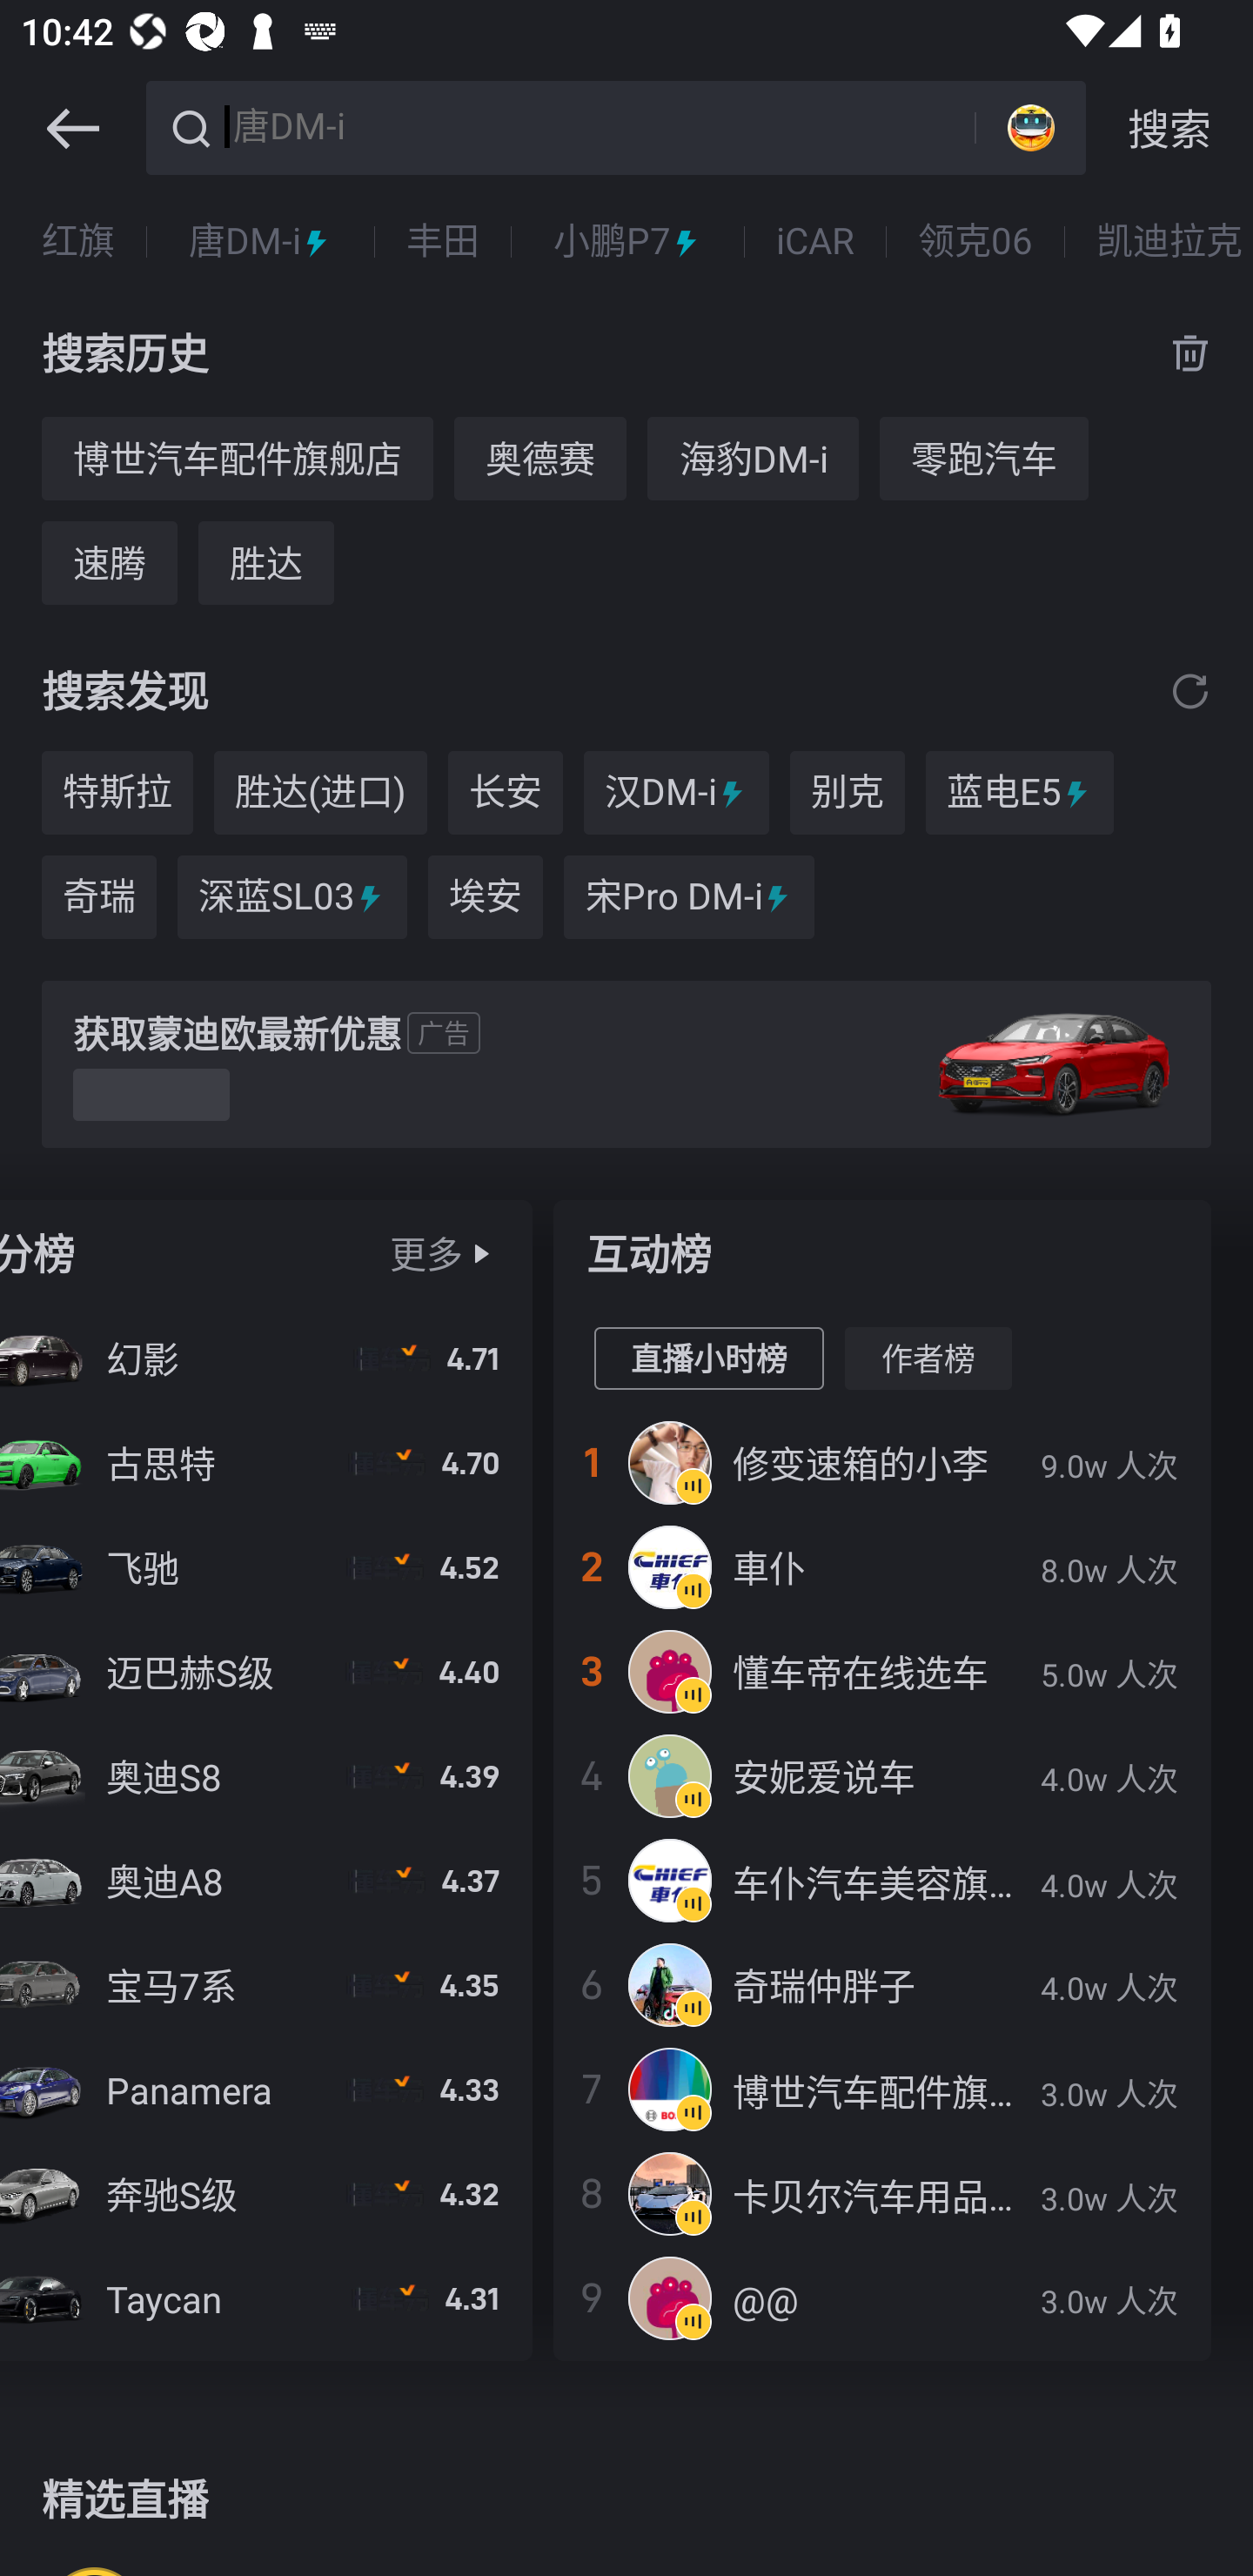 This screenshot has height=2576, width=1253. Describe the element at coordinates (442, 242) in the screenshot. I see `丰田` at that location.